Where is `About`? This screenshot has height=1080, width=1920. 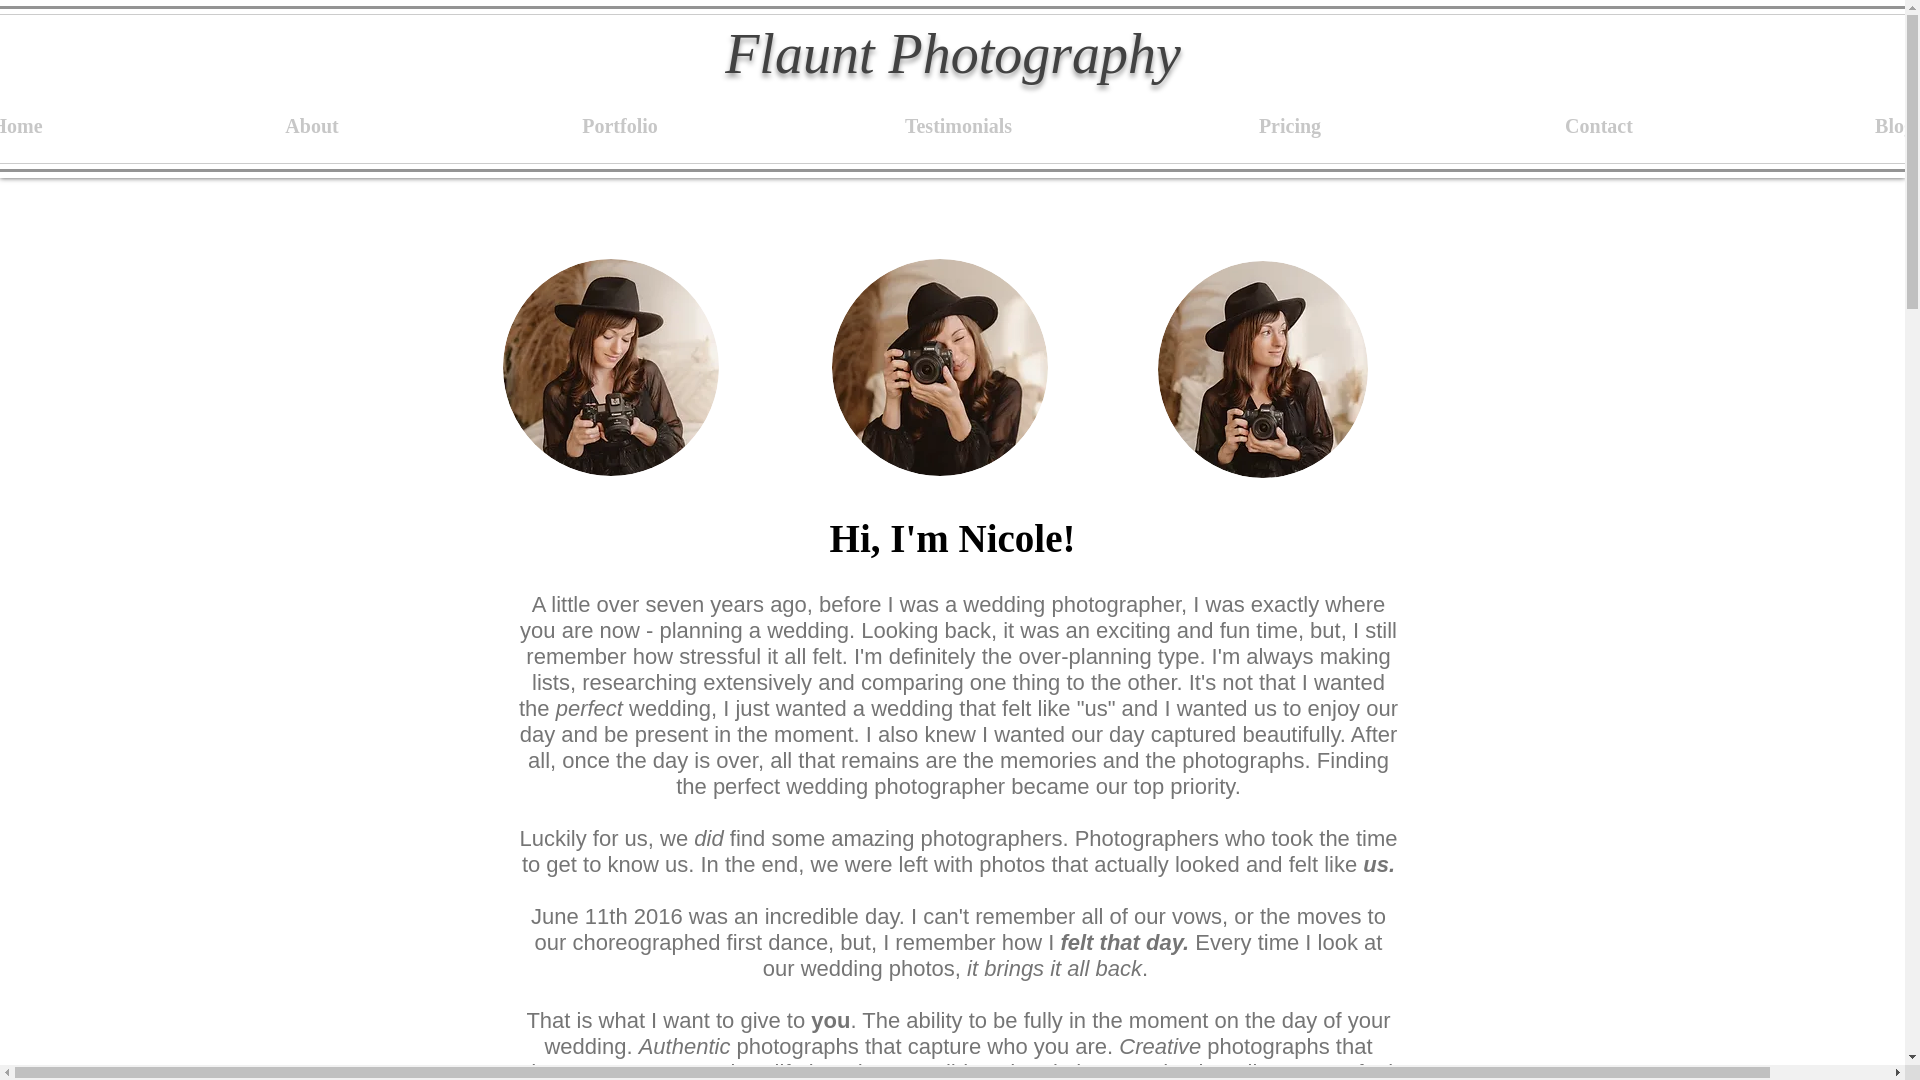
About is located at coordinates (310, 126).